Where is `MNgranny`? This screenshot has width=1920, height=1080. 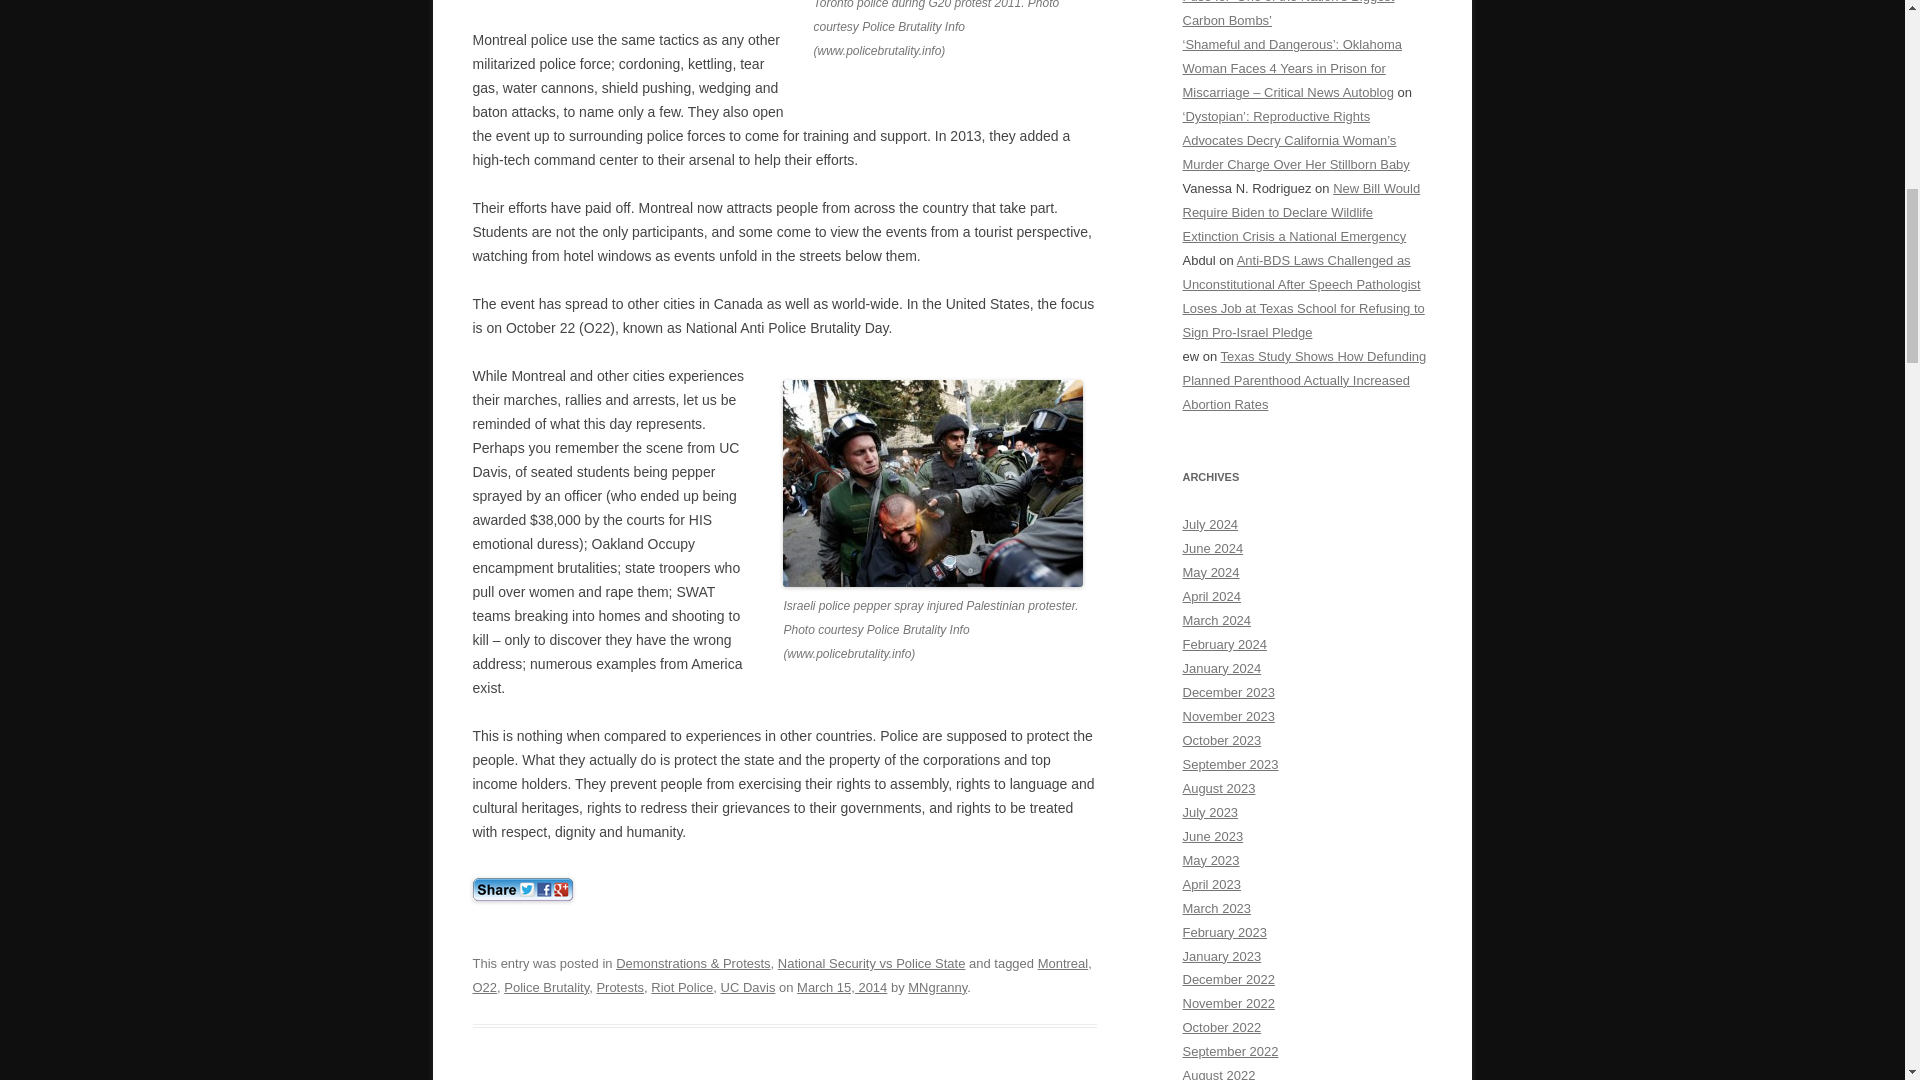
MNgranny is located at coordinates (938, 986).